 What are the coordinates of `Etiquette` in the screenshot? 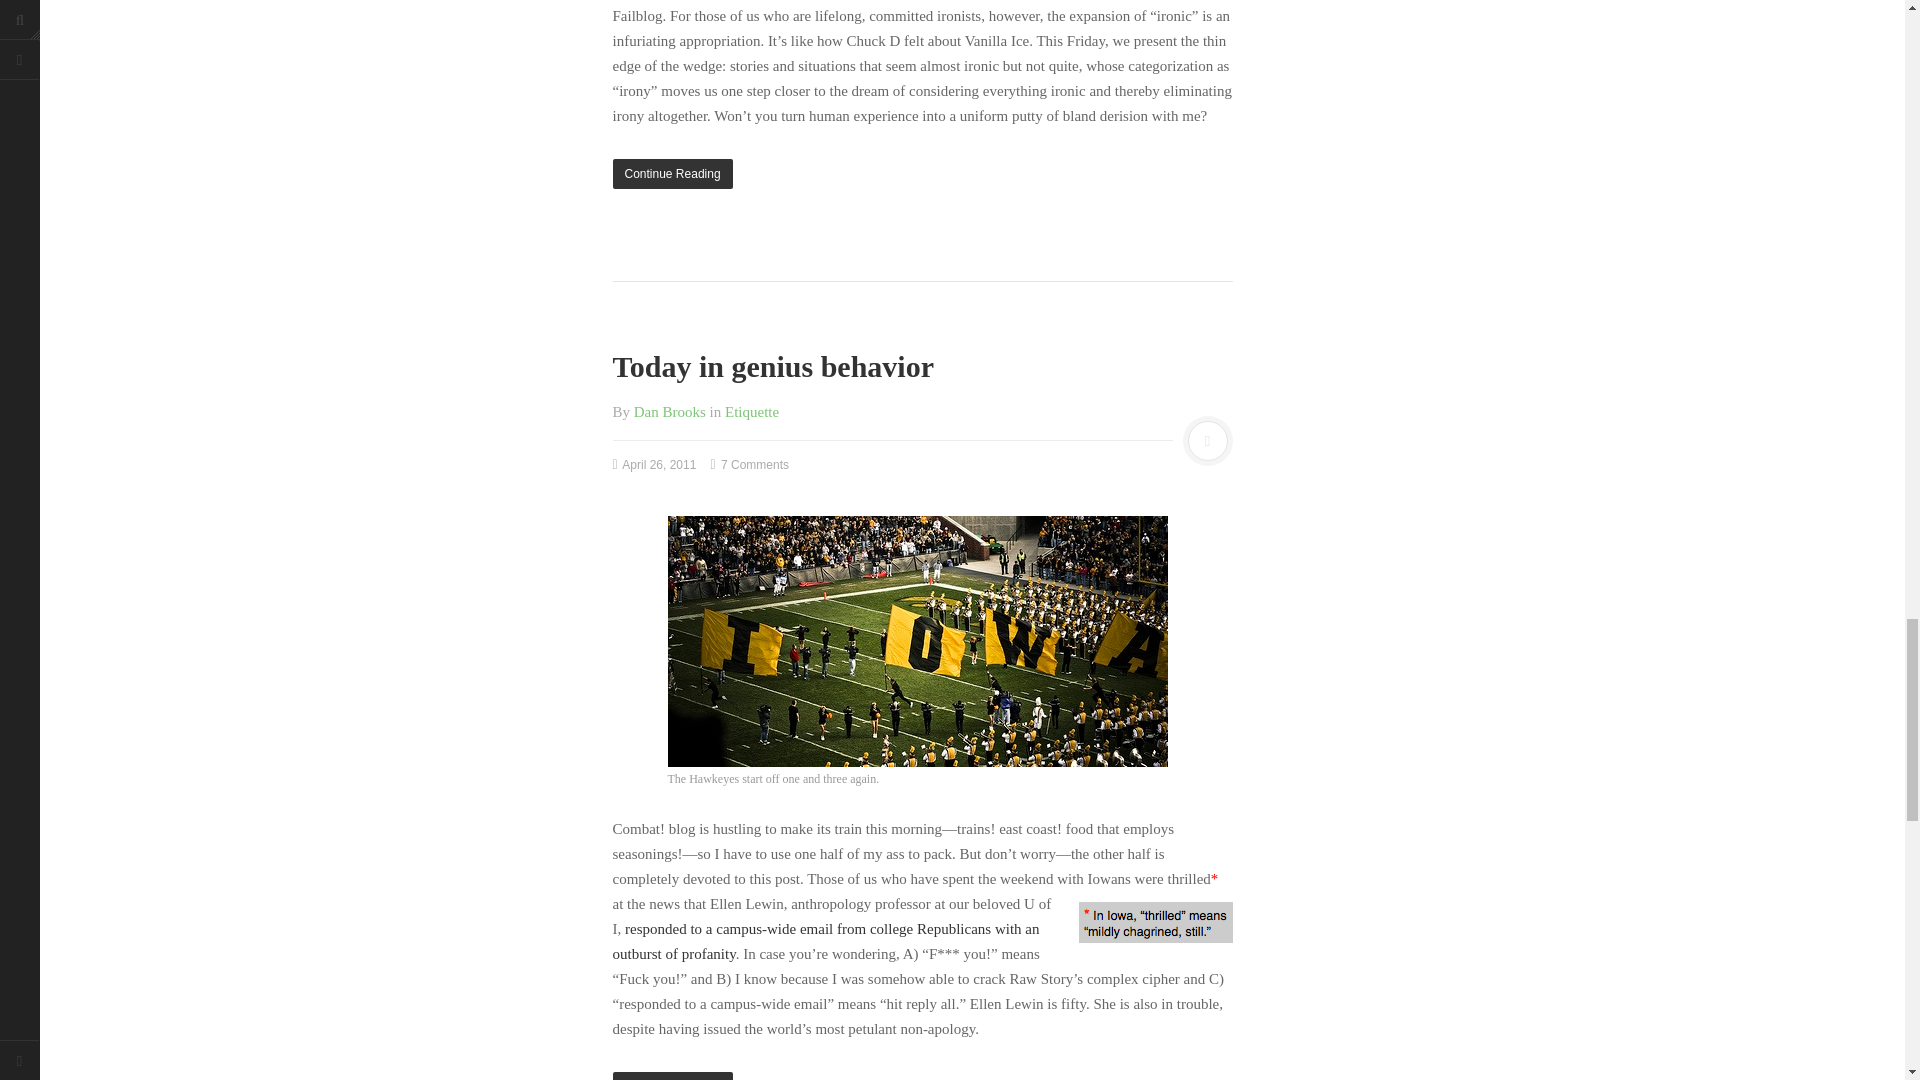 It's located at (752, 412).